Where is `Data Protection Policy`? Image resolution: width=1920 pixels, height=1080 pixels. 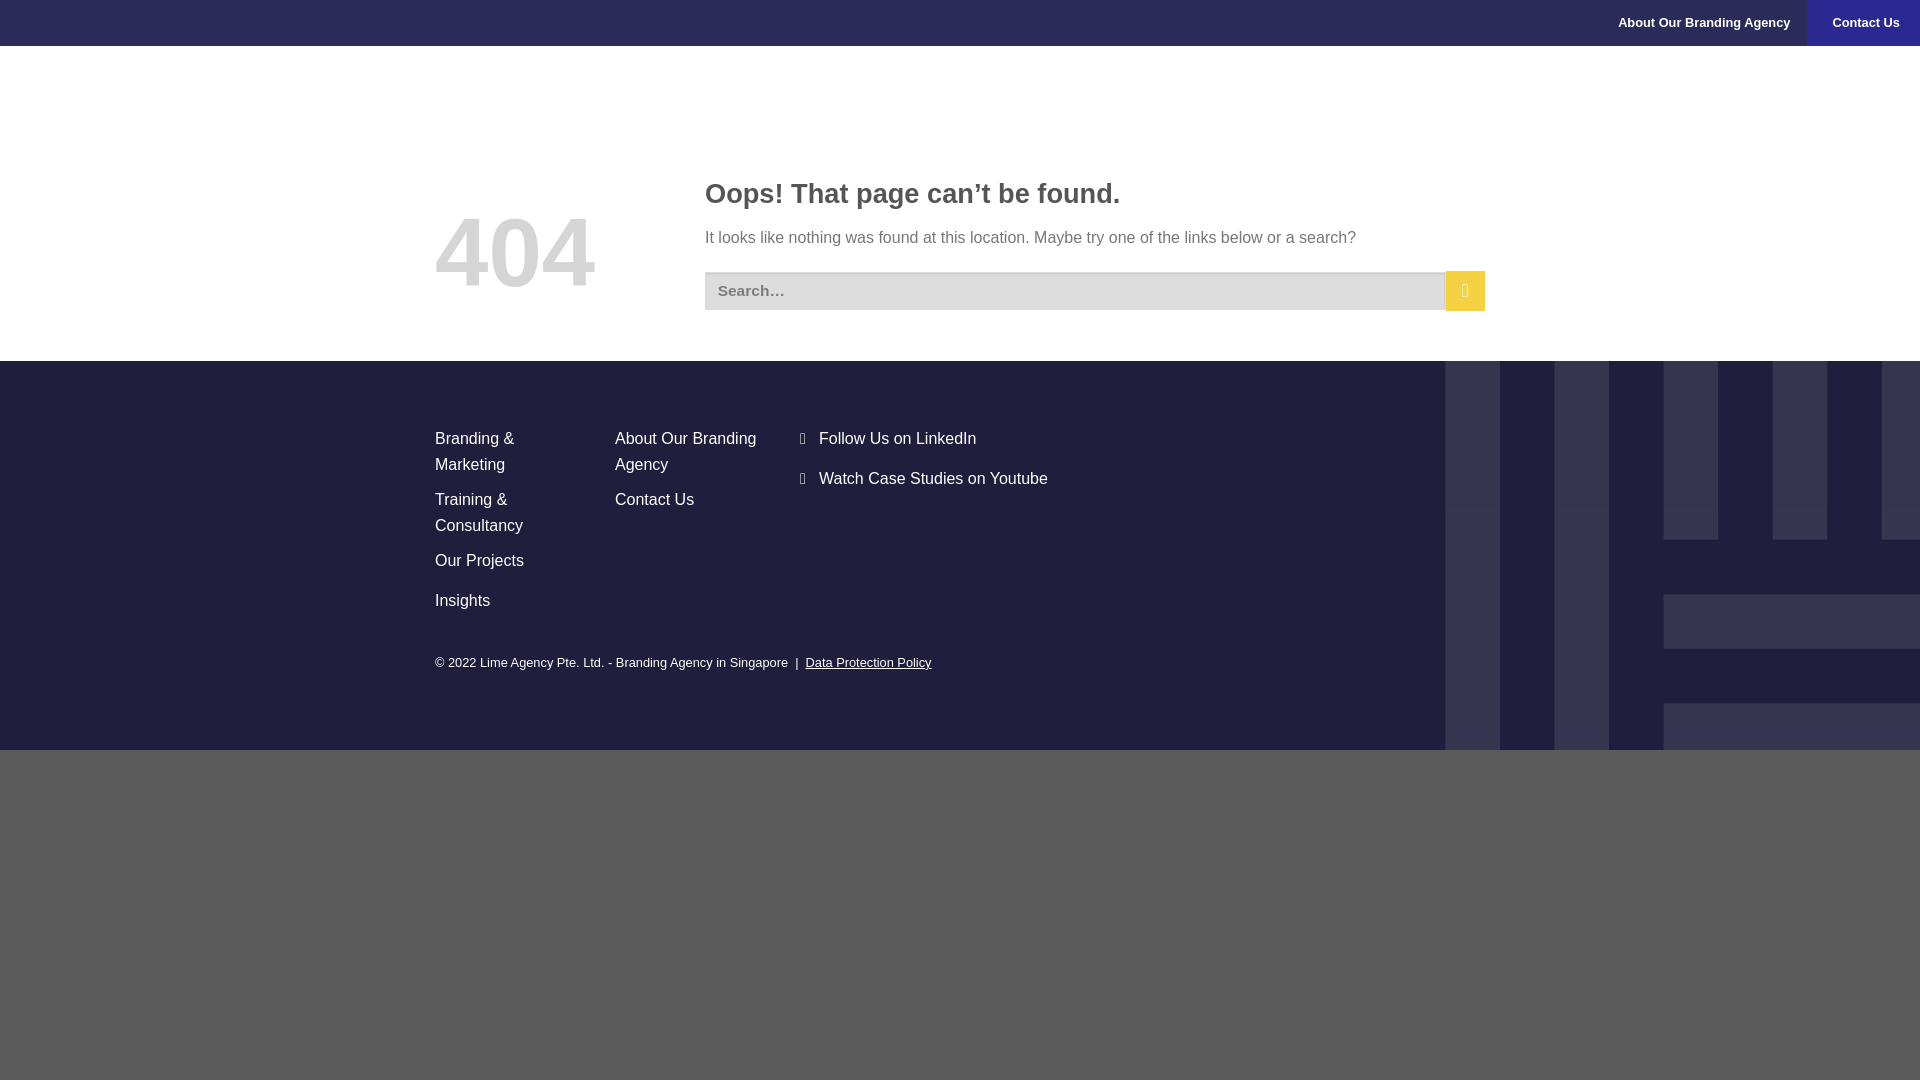
Data Protection Policy is located at coordinates (868, 662).